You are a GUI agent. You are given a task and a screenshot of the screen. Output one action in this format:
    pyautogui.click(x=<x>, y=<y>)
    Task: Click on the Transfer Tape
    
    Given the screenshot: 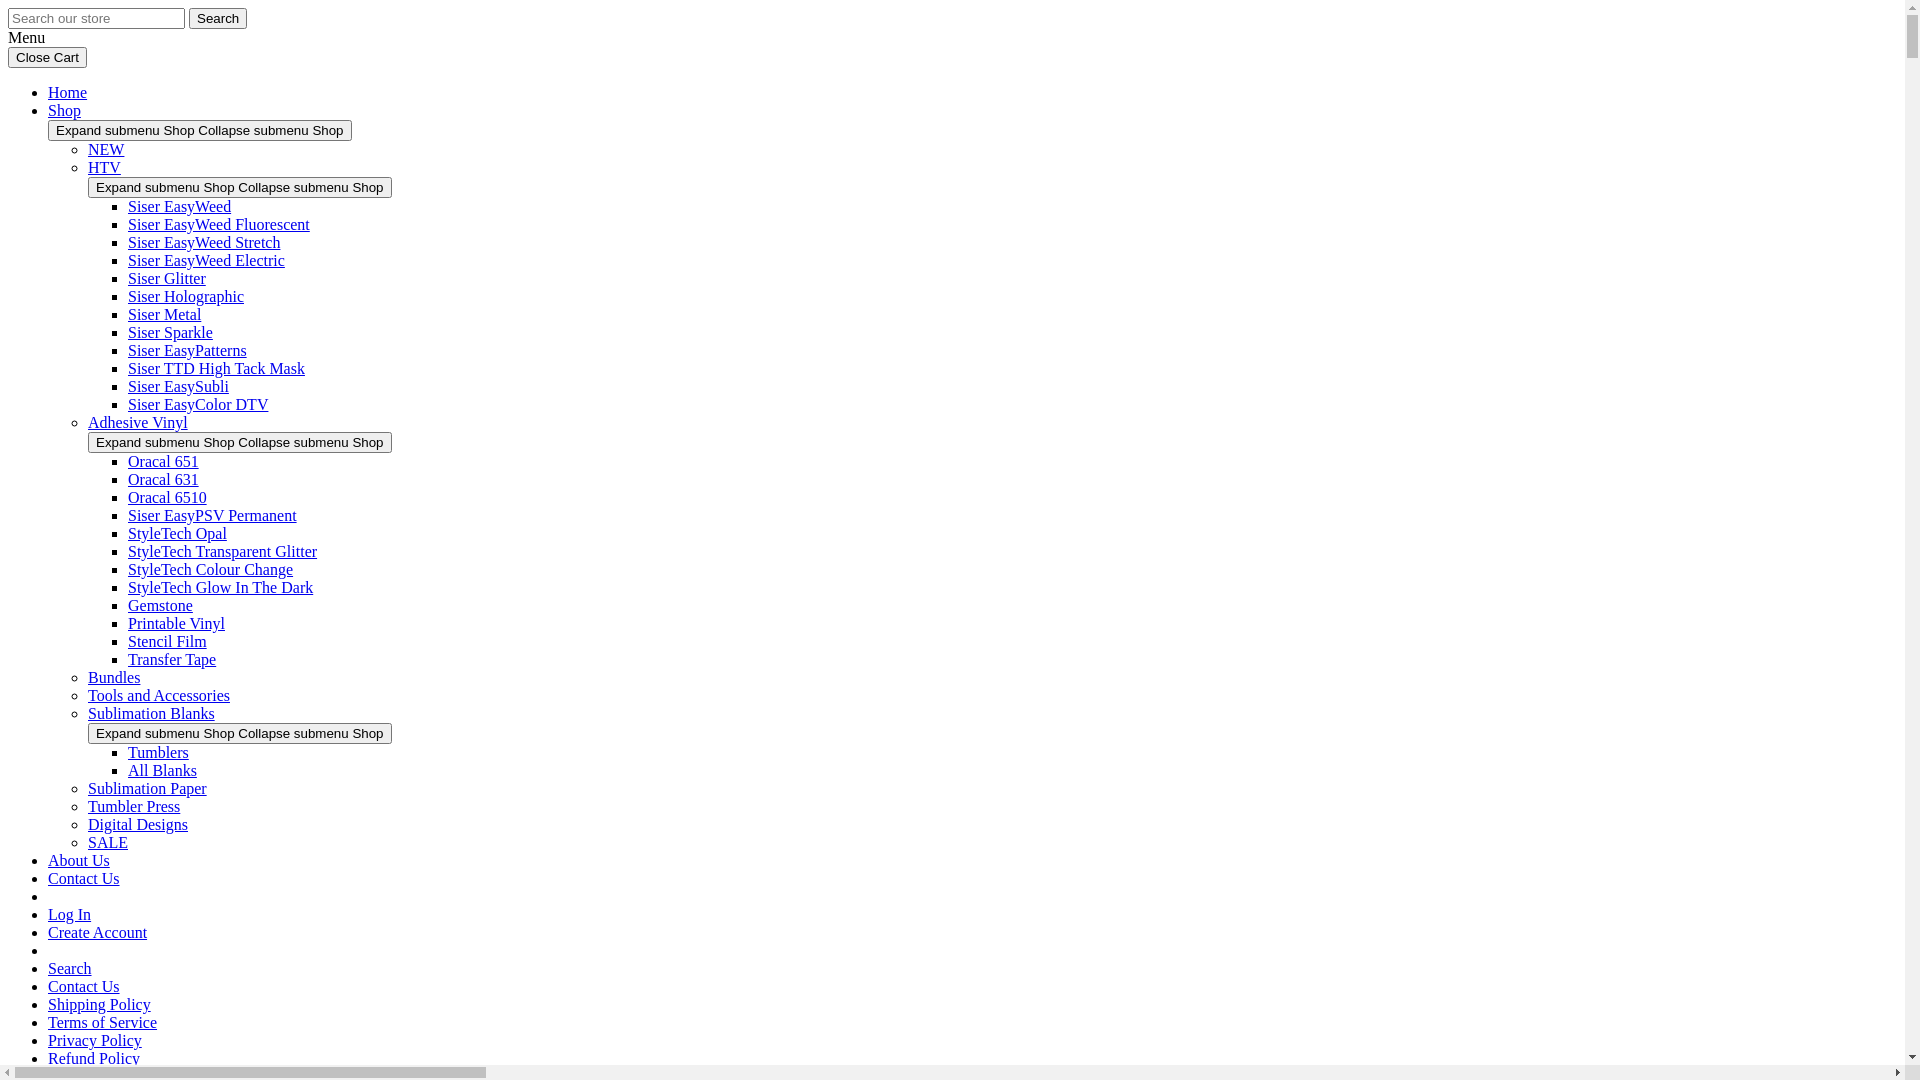 What is the action you would take?
    pyautogui.click(x=172, y=660)
    